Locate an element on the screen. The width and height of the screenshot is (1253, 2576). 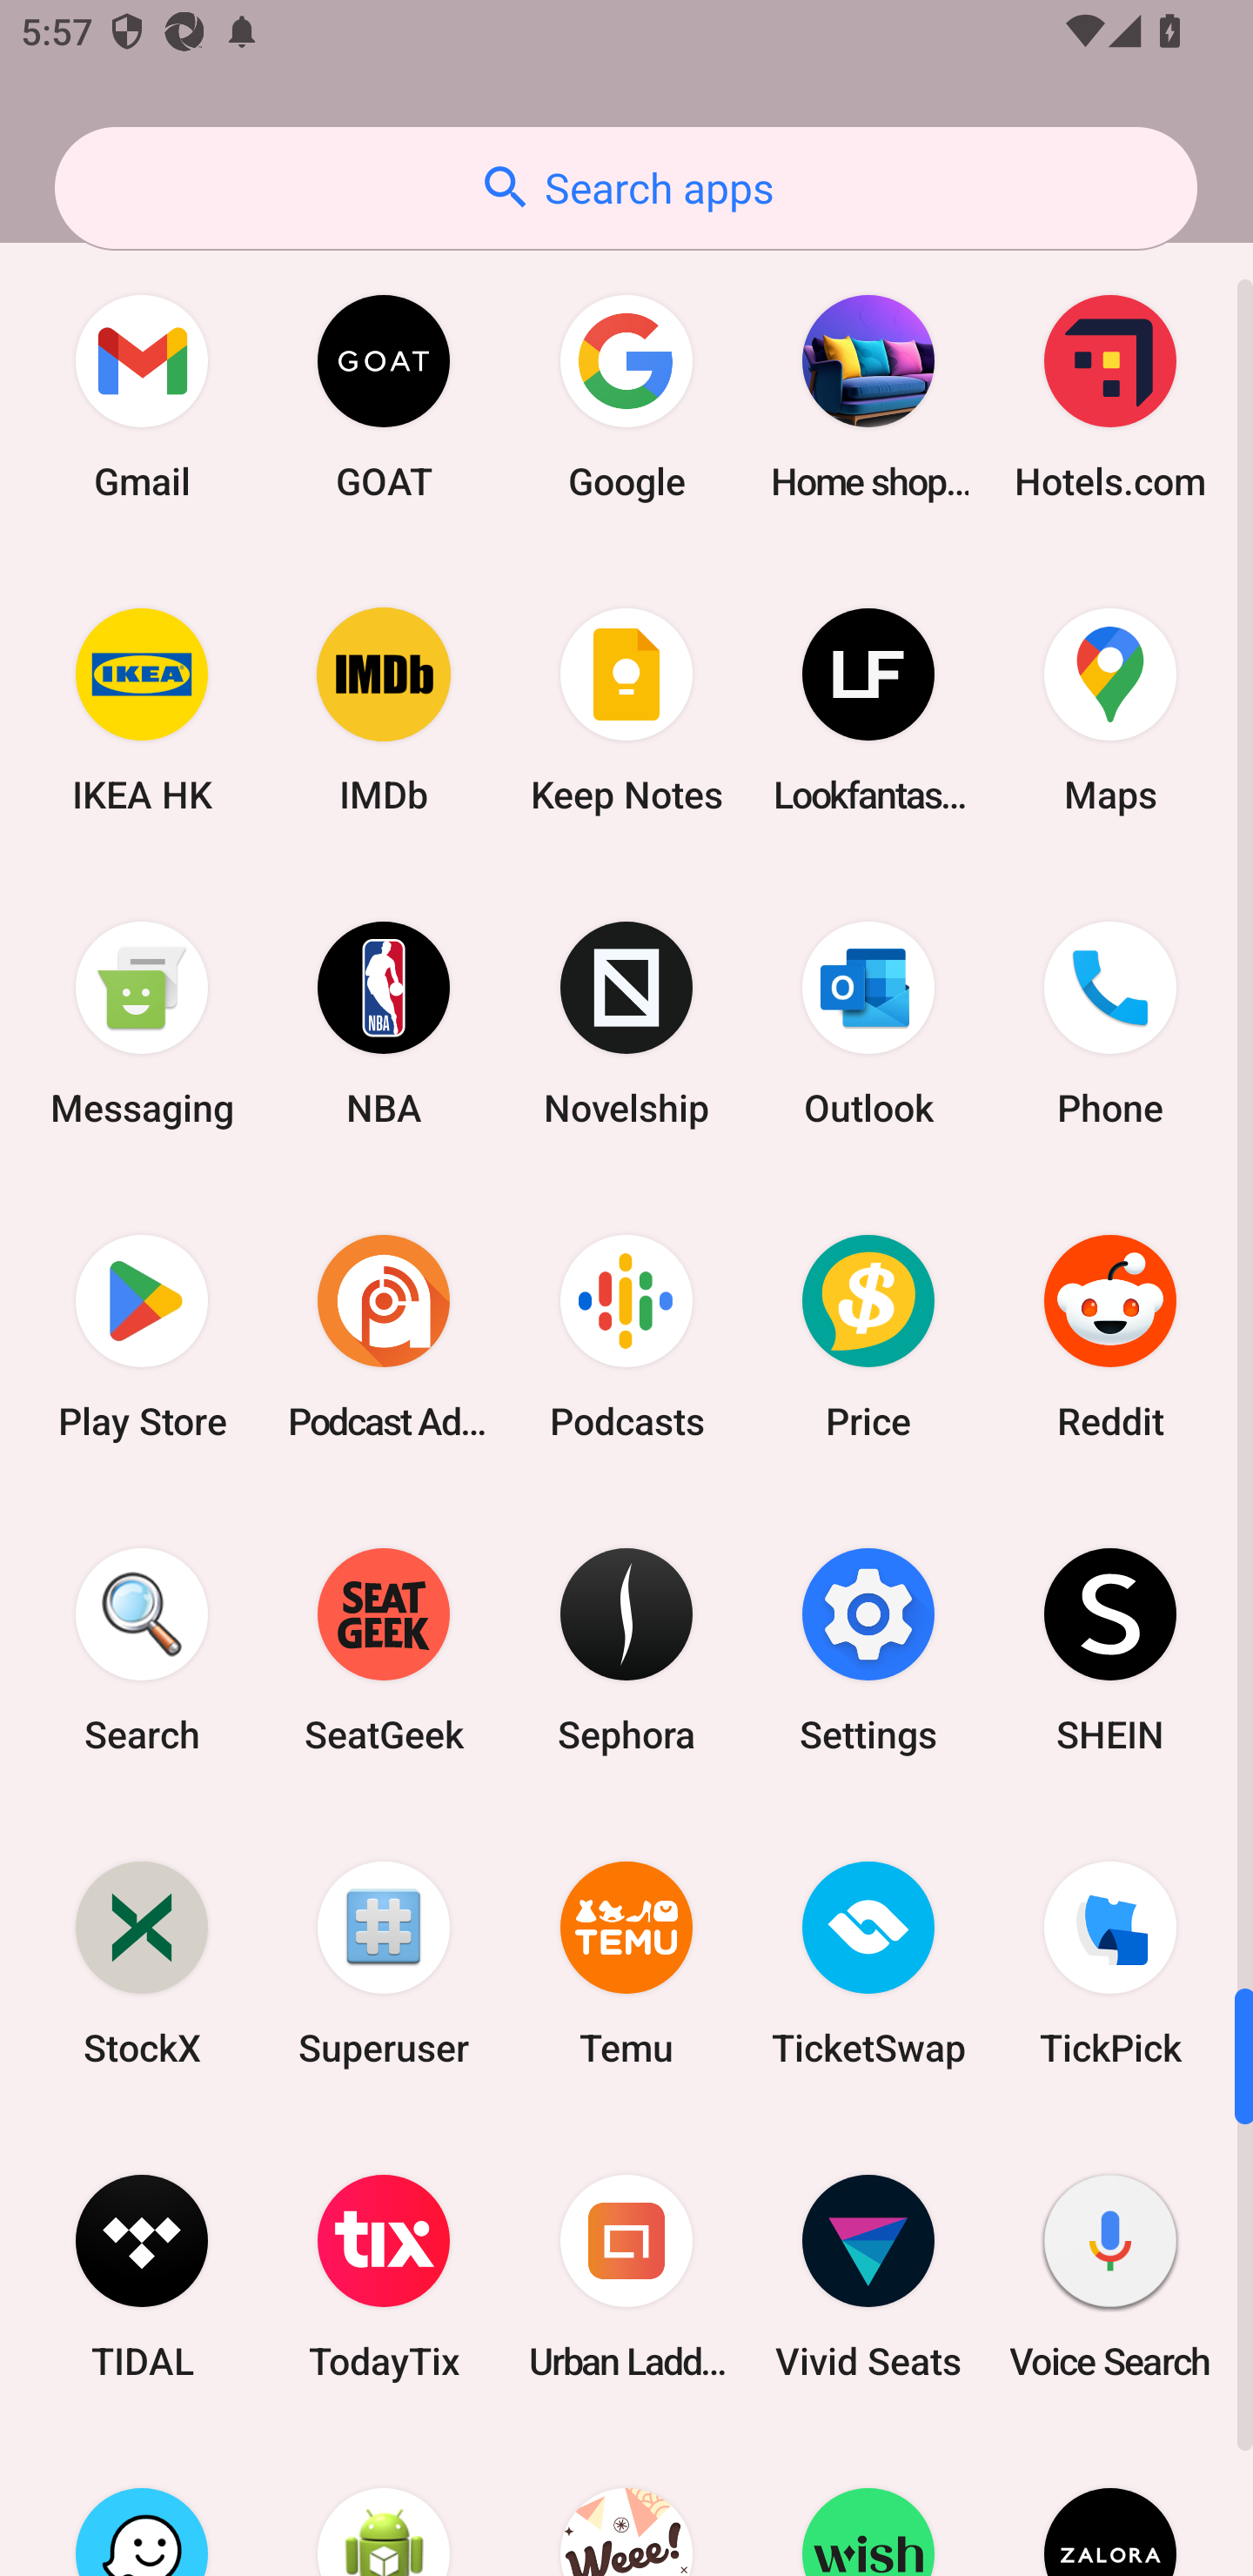
Search is located at coordinates (142, 1649).